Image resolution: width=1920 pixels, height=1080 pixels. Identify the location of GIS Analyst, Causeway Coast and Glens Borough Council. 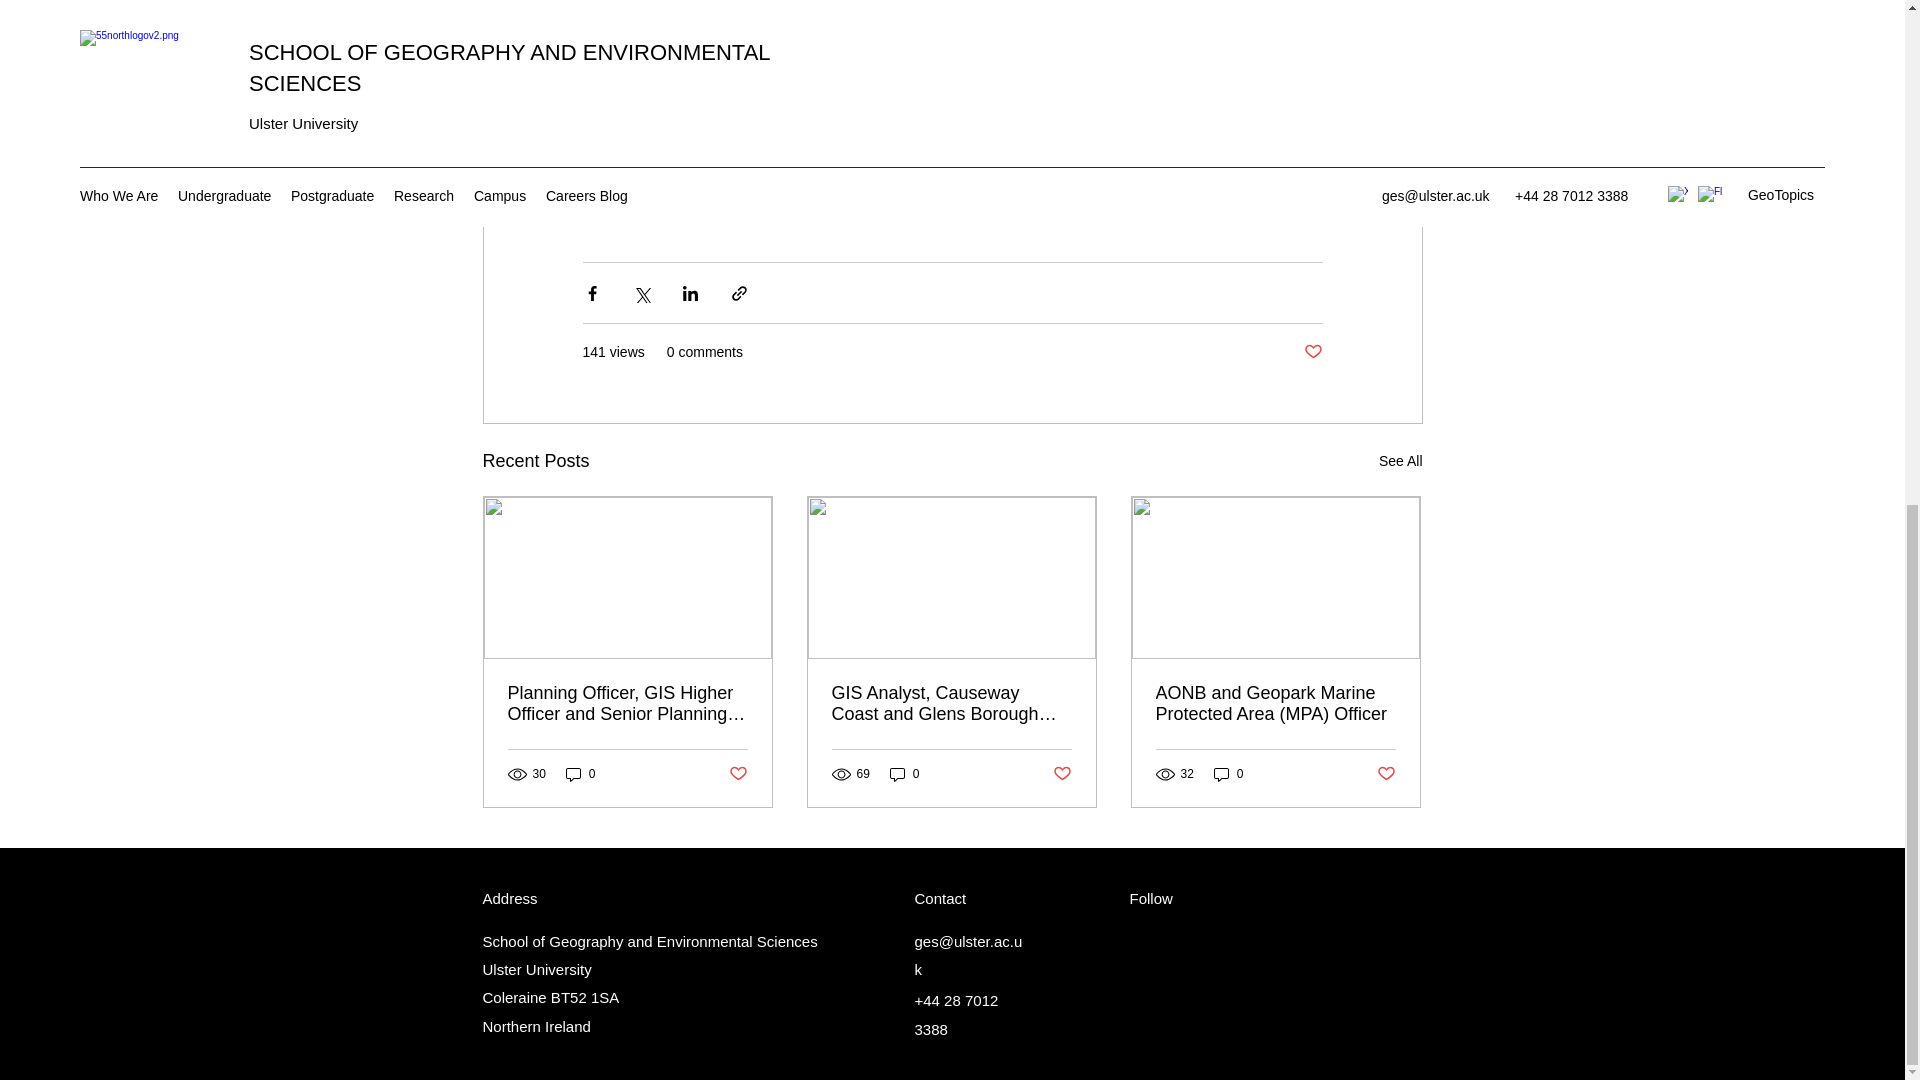
(951, 703).